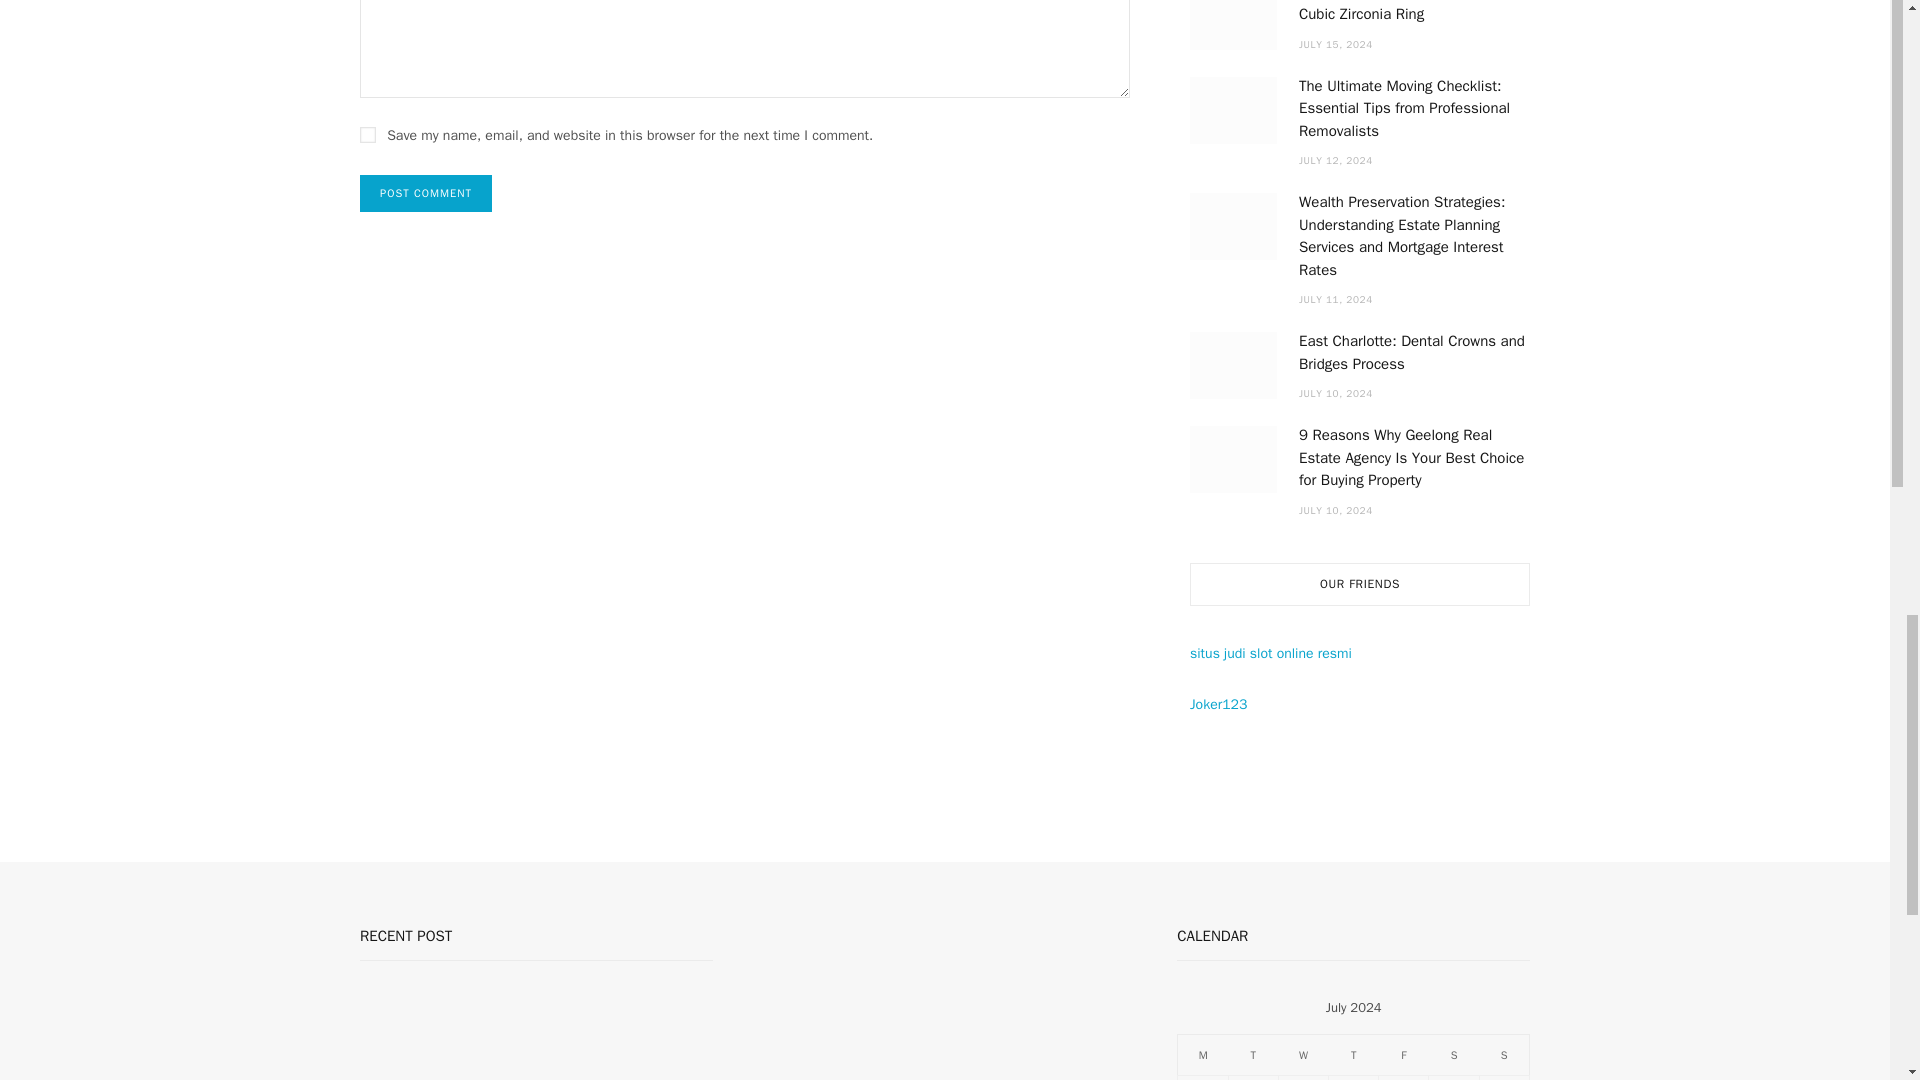  Describe the element at coordinates (368, 134) in the screenshot. I see `yes` at that location.